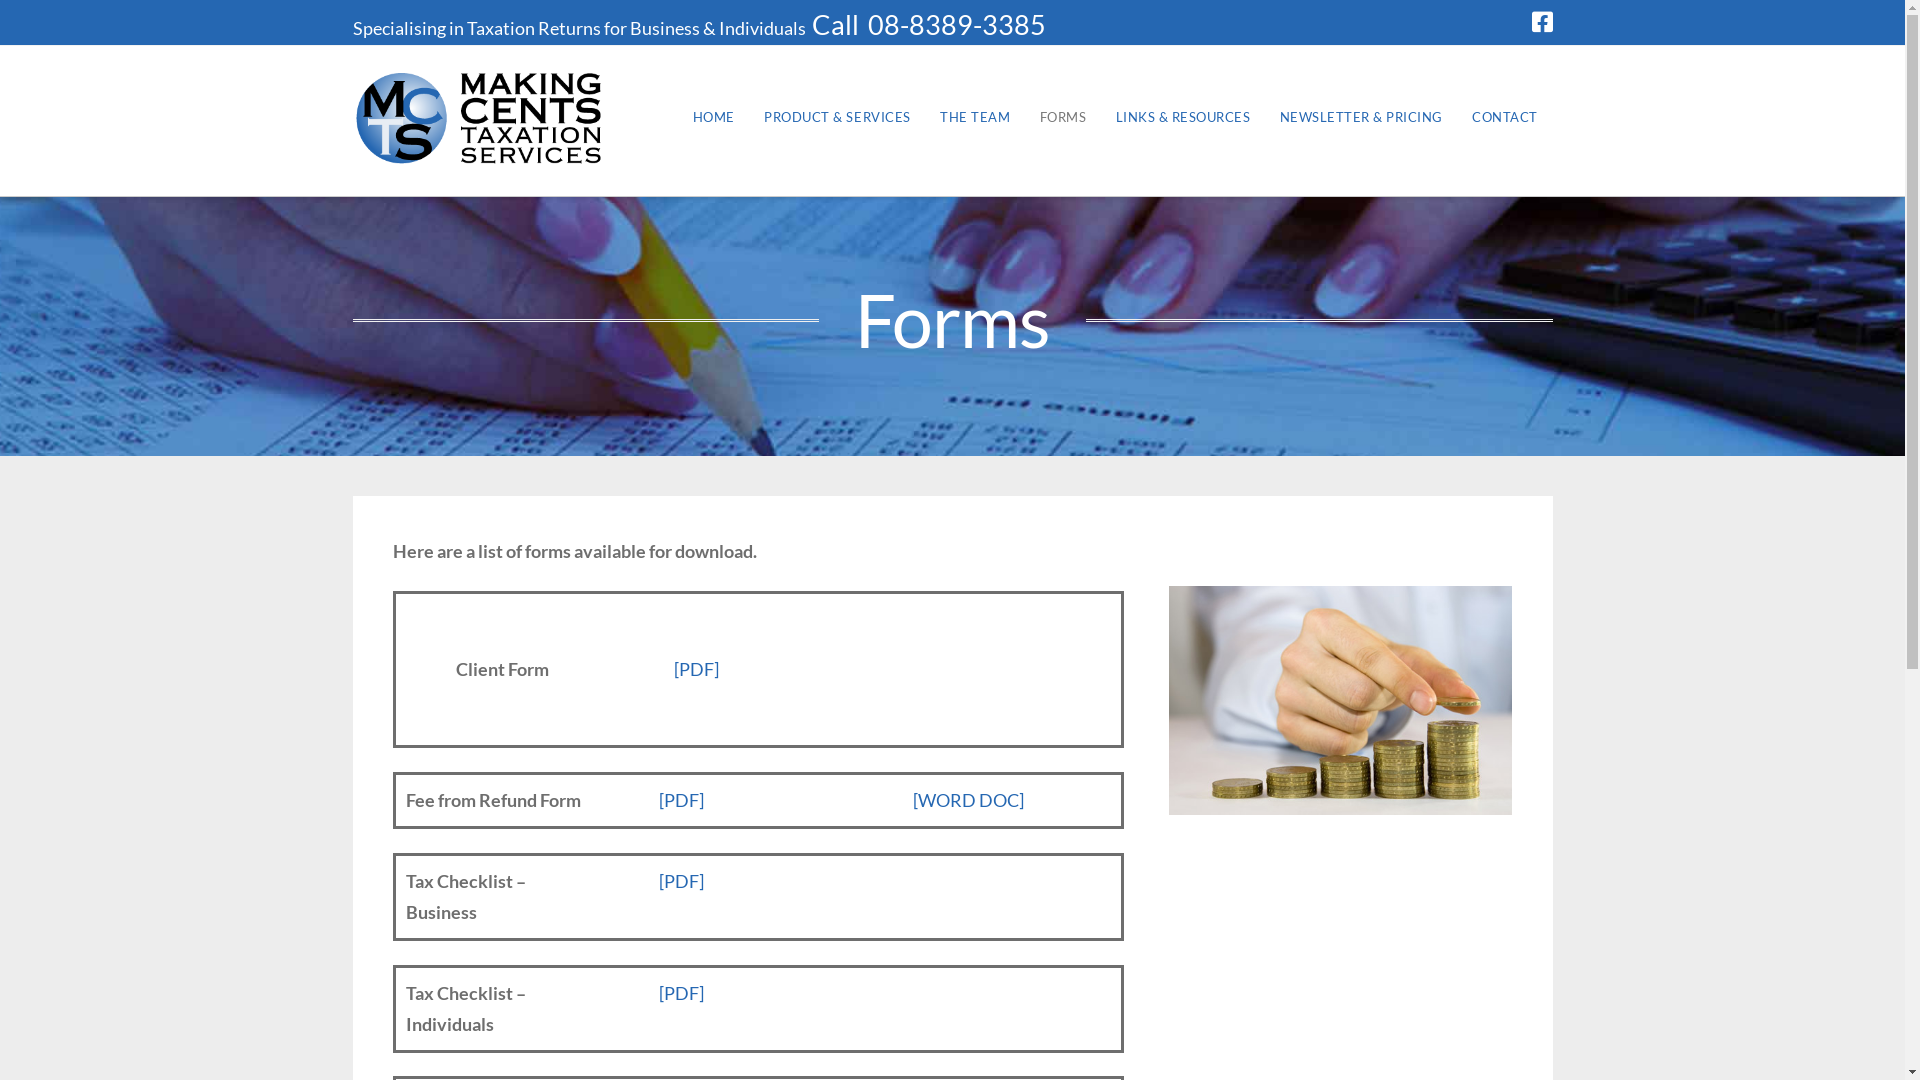 The image size is (1920, 1080). I want to click on CONTACT, so click(1504, 121).